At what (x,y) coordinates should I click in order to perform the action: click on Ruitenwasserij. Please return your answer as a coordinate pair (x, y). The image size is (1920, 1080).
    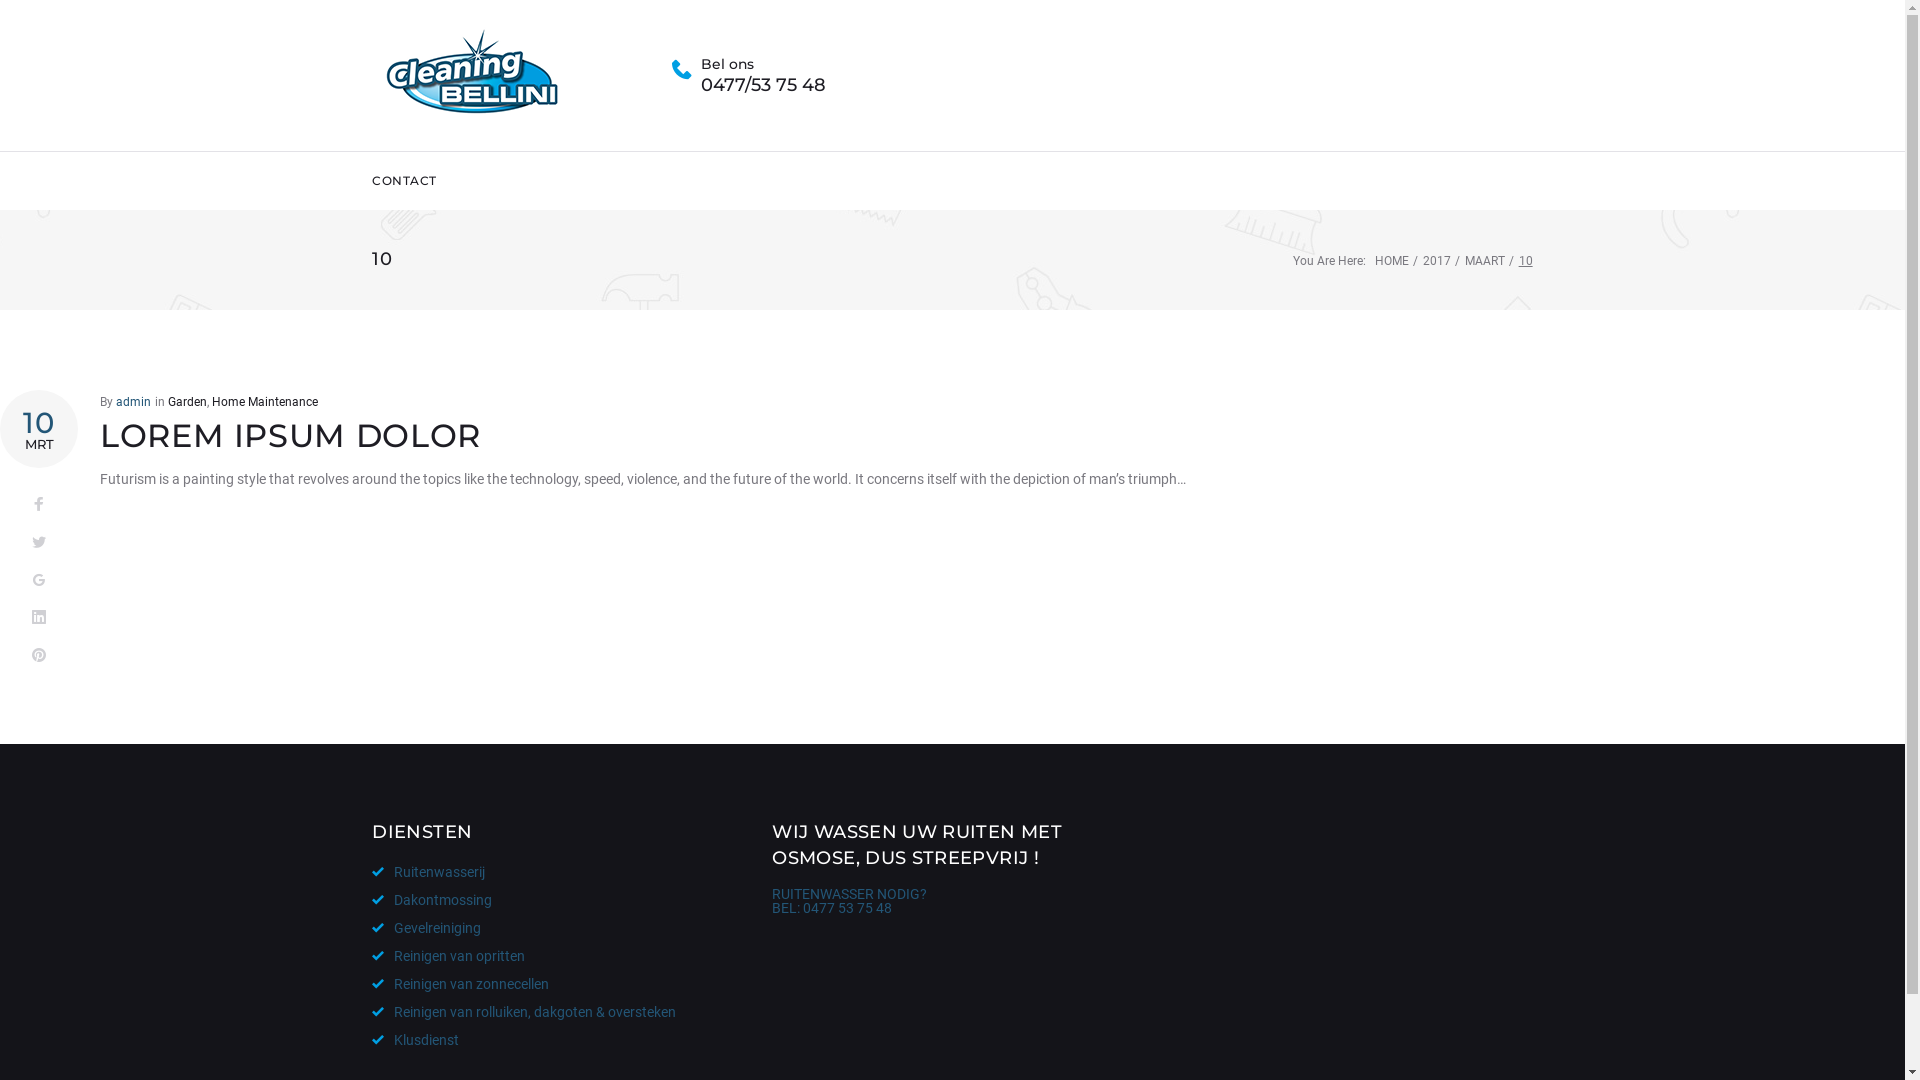
    Looking at the image, I should click on (428, 872).